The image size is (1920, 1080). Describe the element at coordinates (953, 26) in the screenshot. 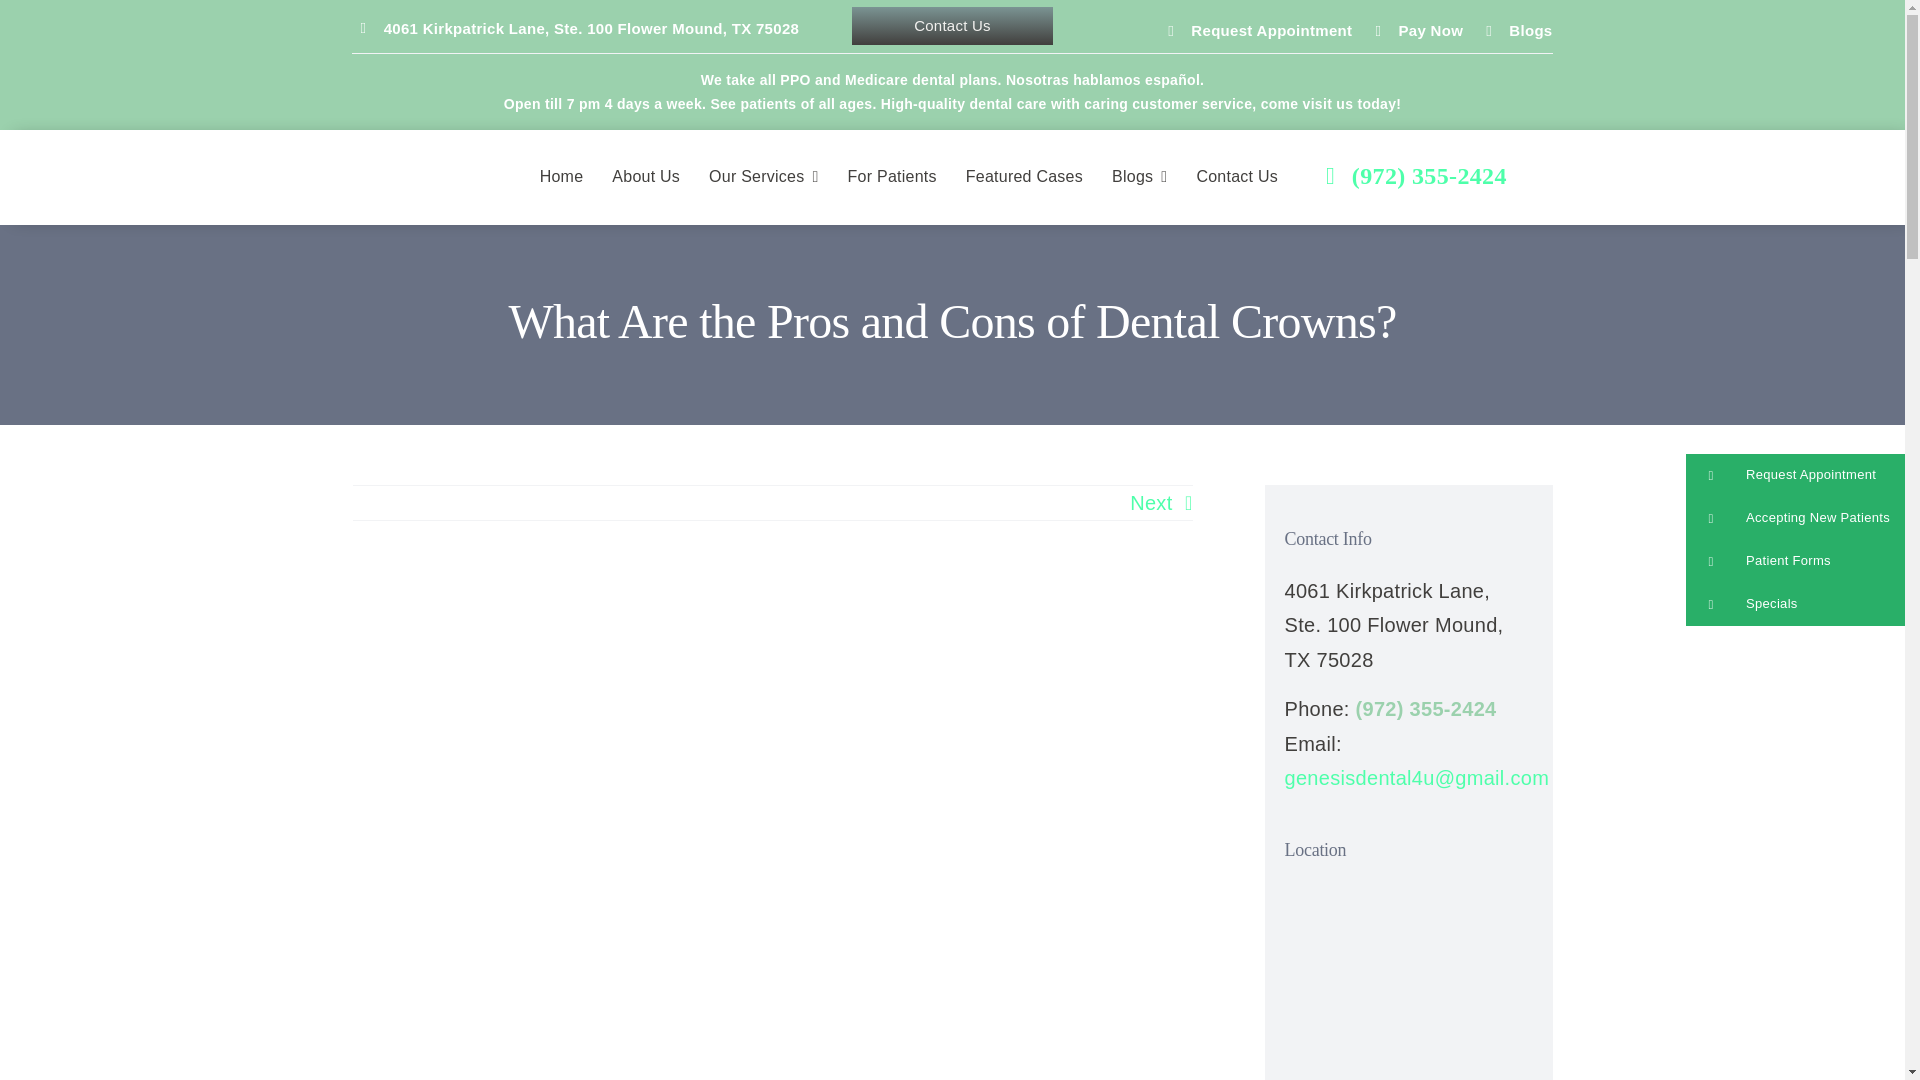

I see `Contact Us` at that location.